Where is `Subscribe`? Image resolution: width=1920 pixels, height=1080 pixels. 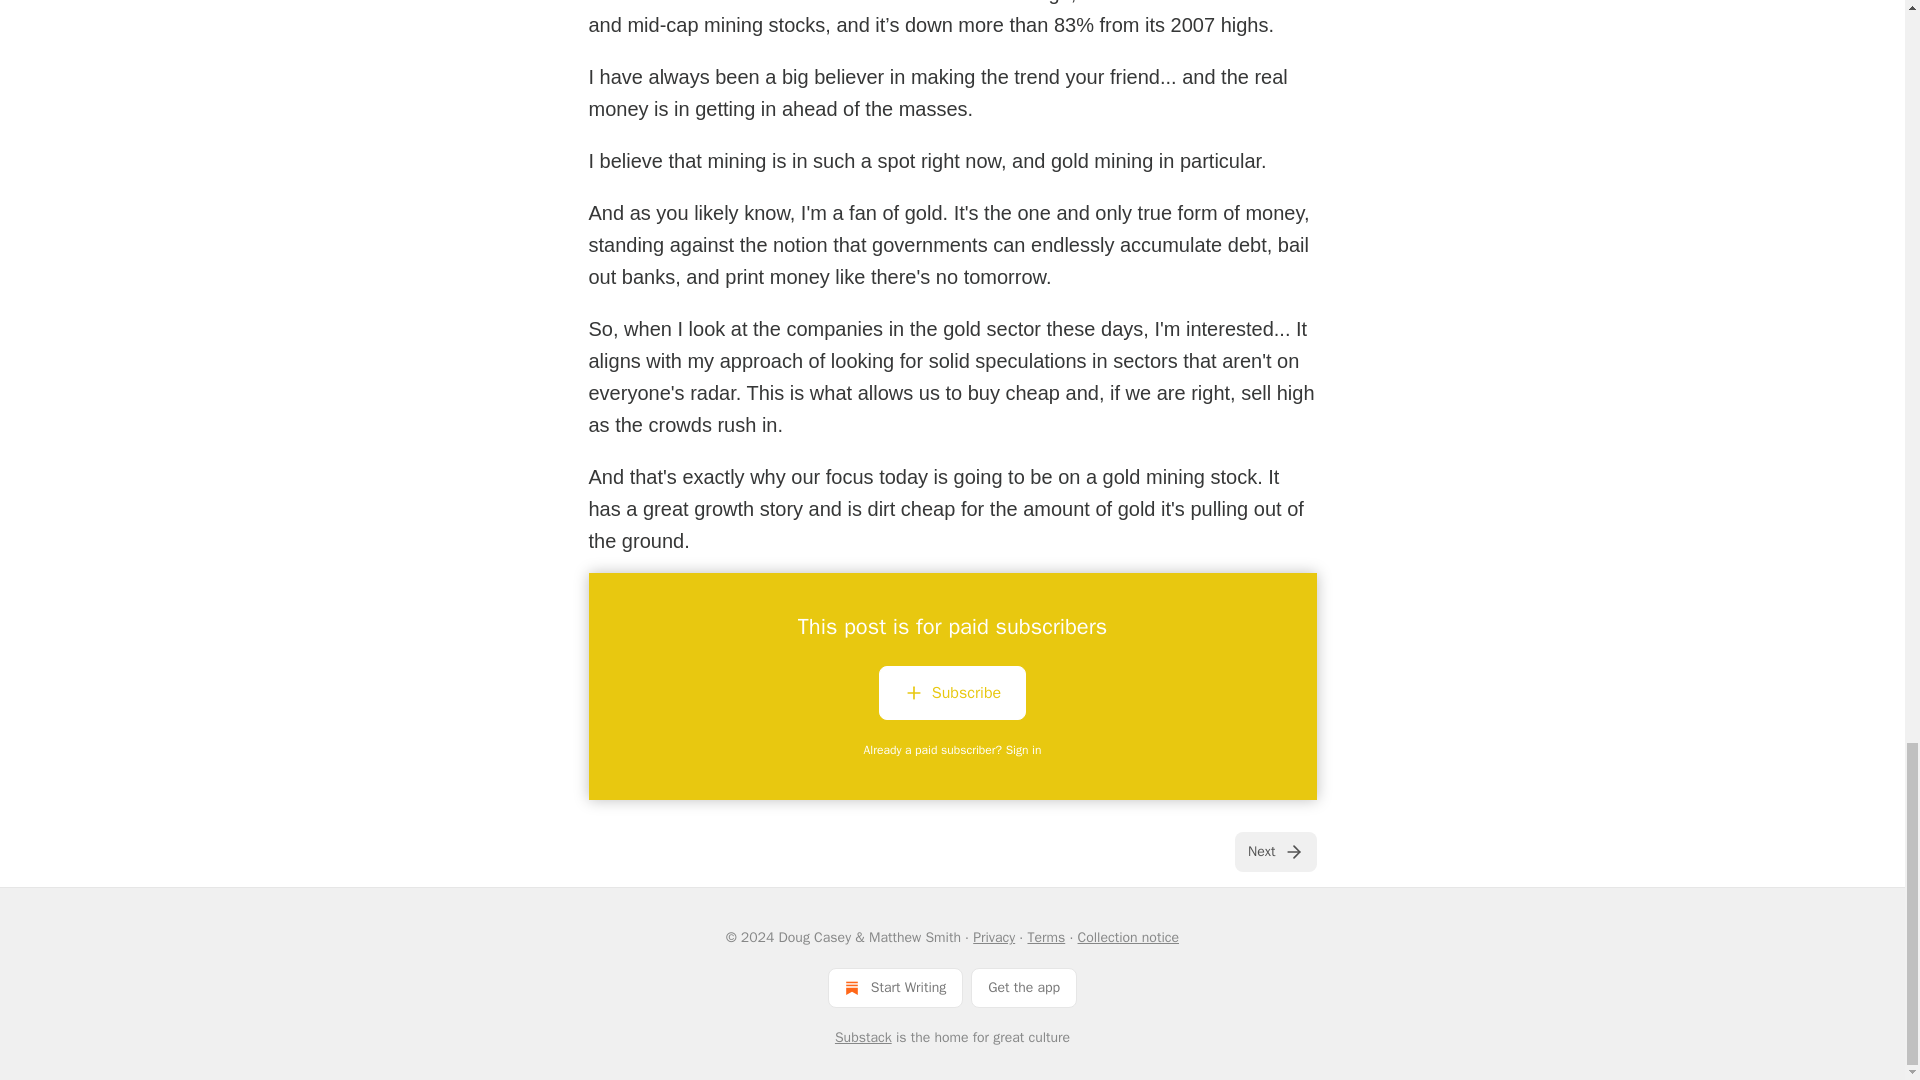
Subscribe is located at coordinates (952, 696).